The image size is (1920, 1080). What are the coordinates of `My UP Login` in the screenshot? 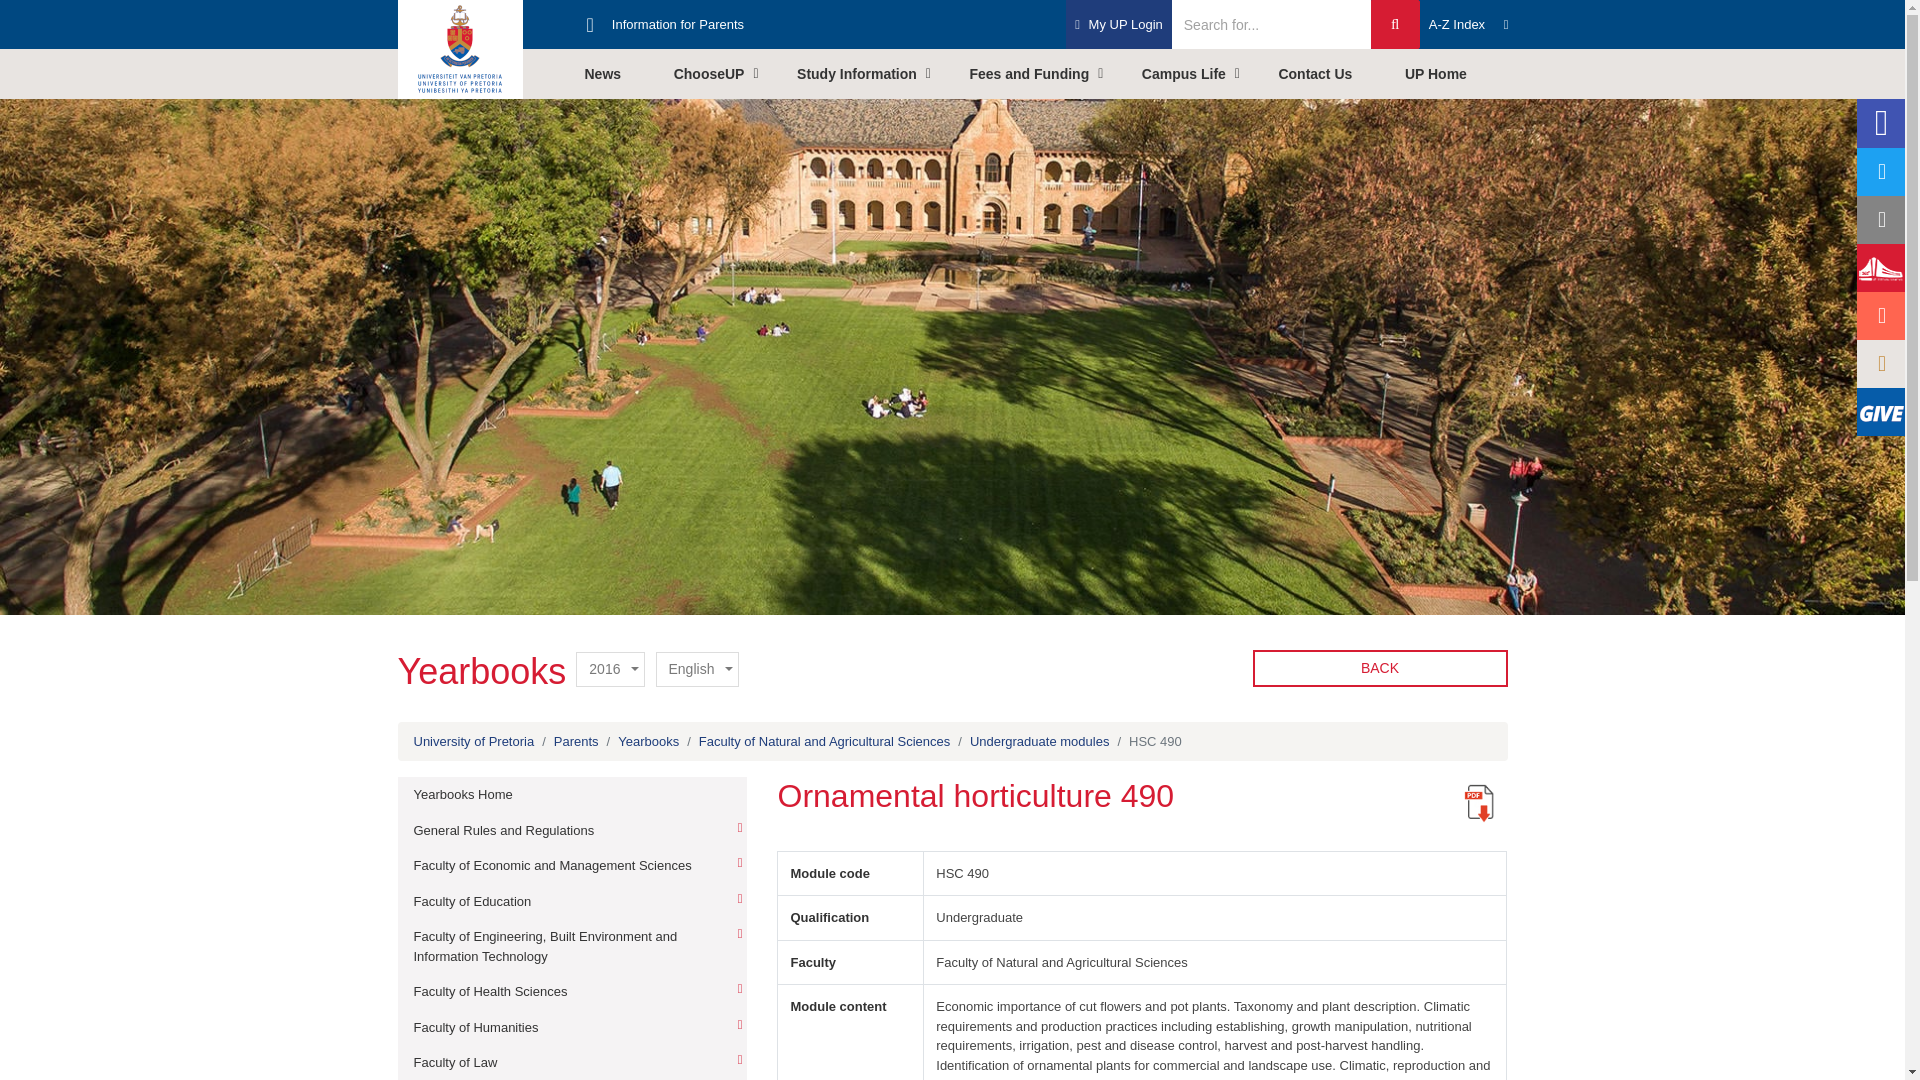 It's located at (1118, 24).